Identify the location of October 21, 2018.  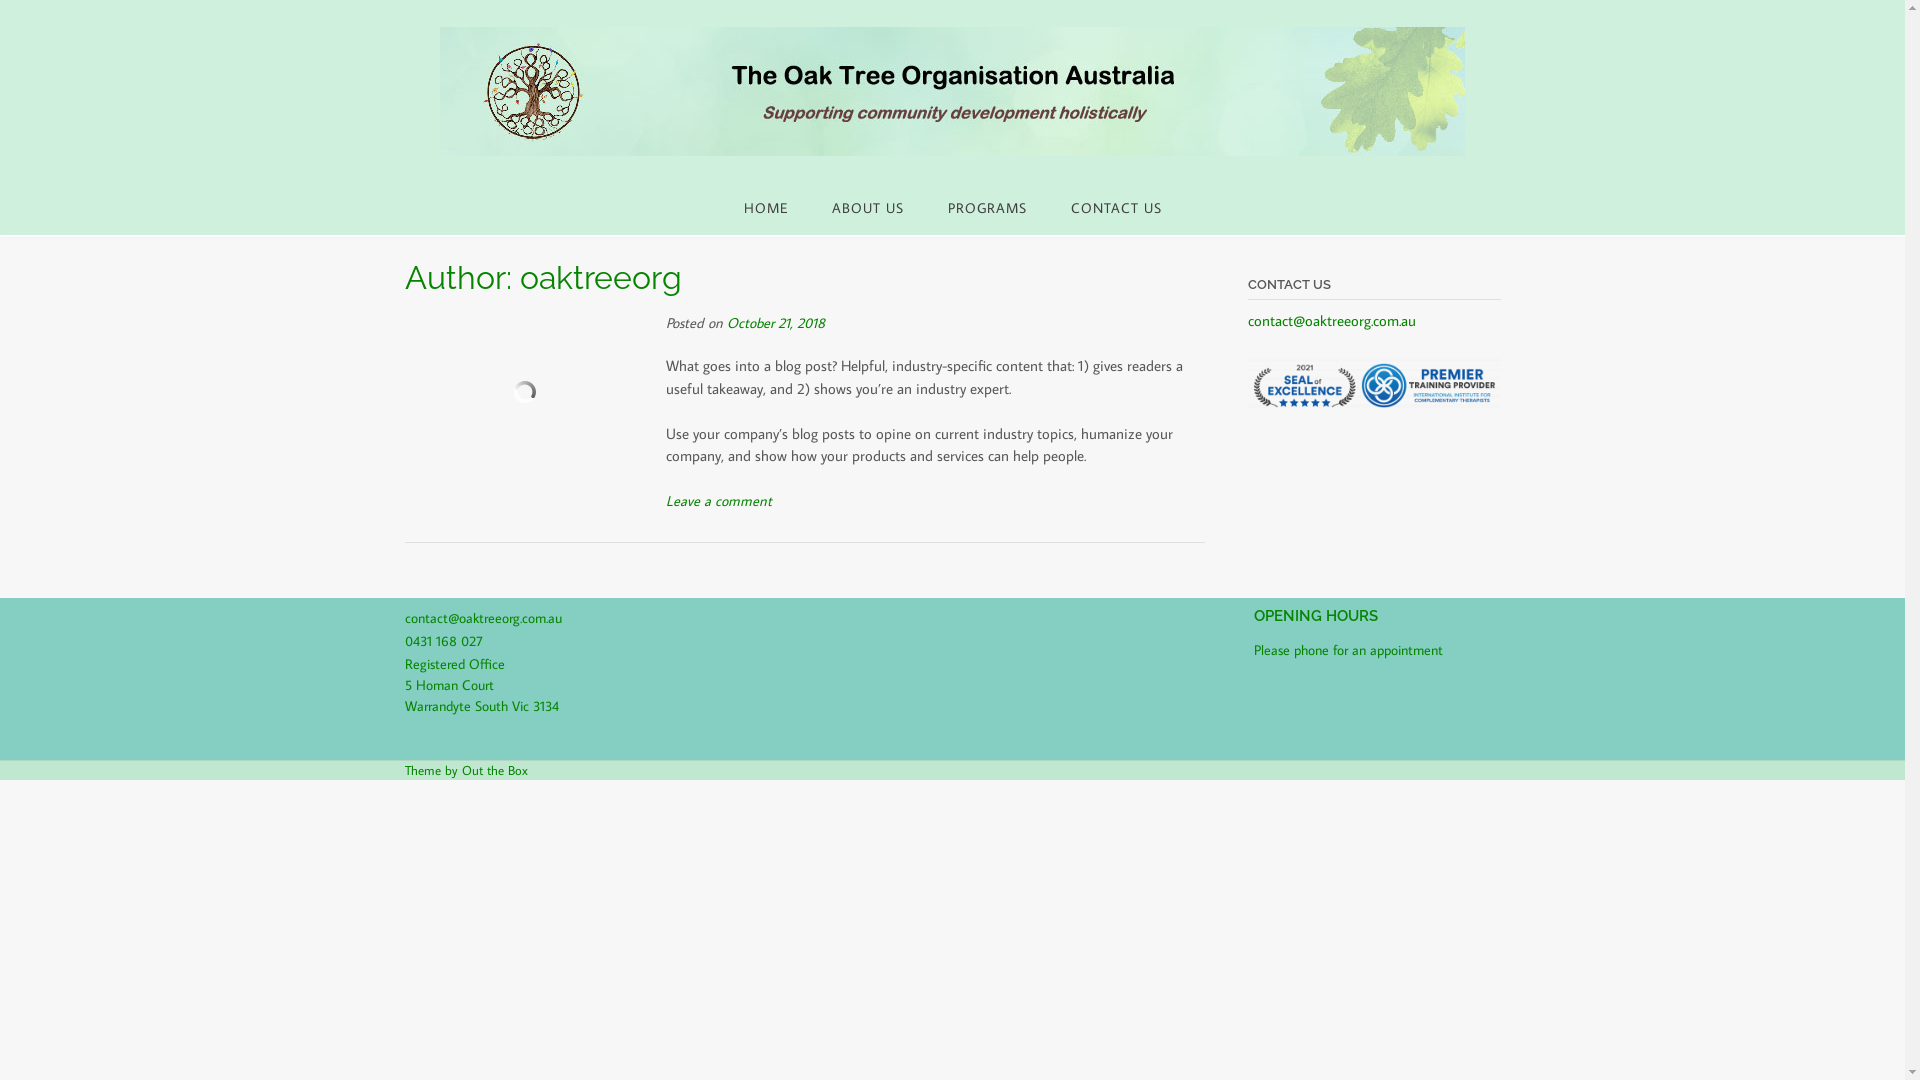
(776, 322).